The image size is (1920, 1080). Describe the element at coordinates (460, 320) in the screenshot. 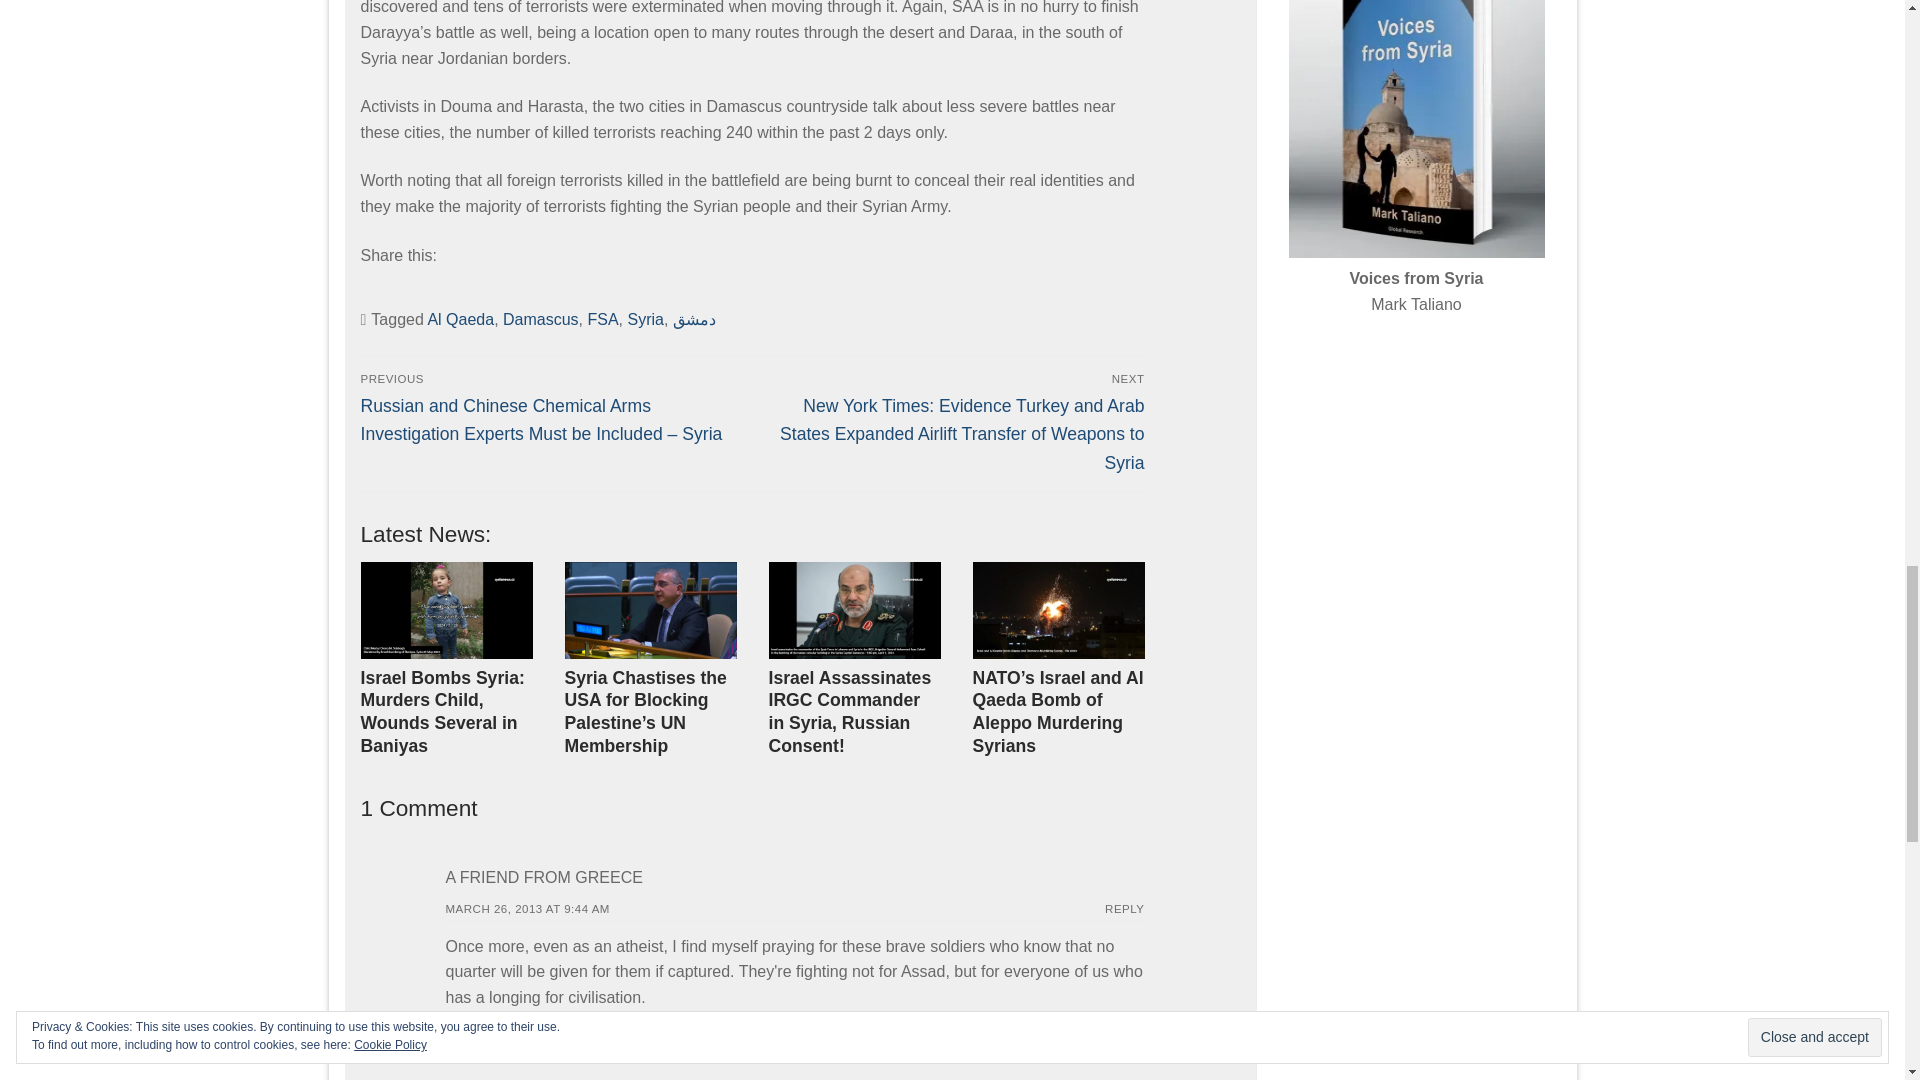

I see `Al Qaeda` at that location.